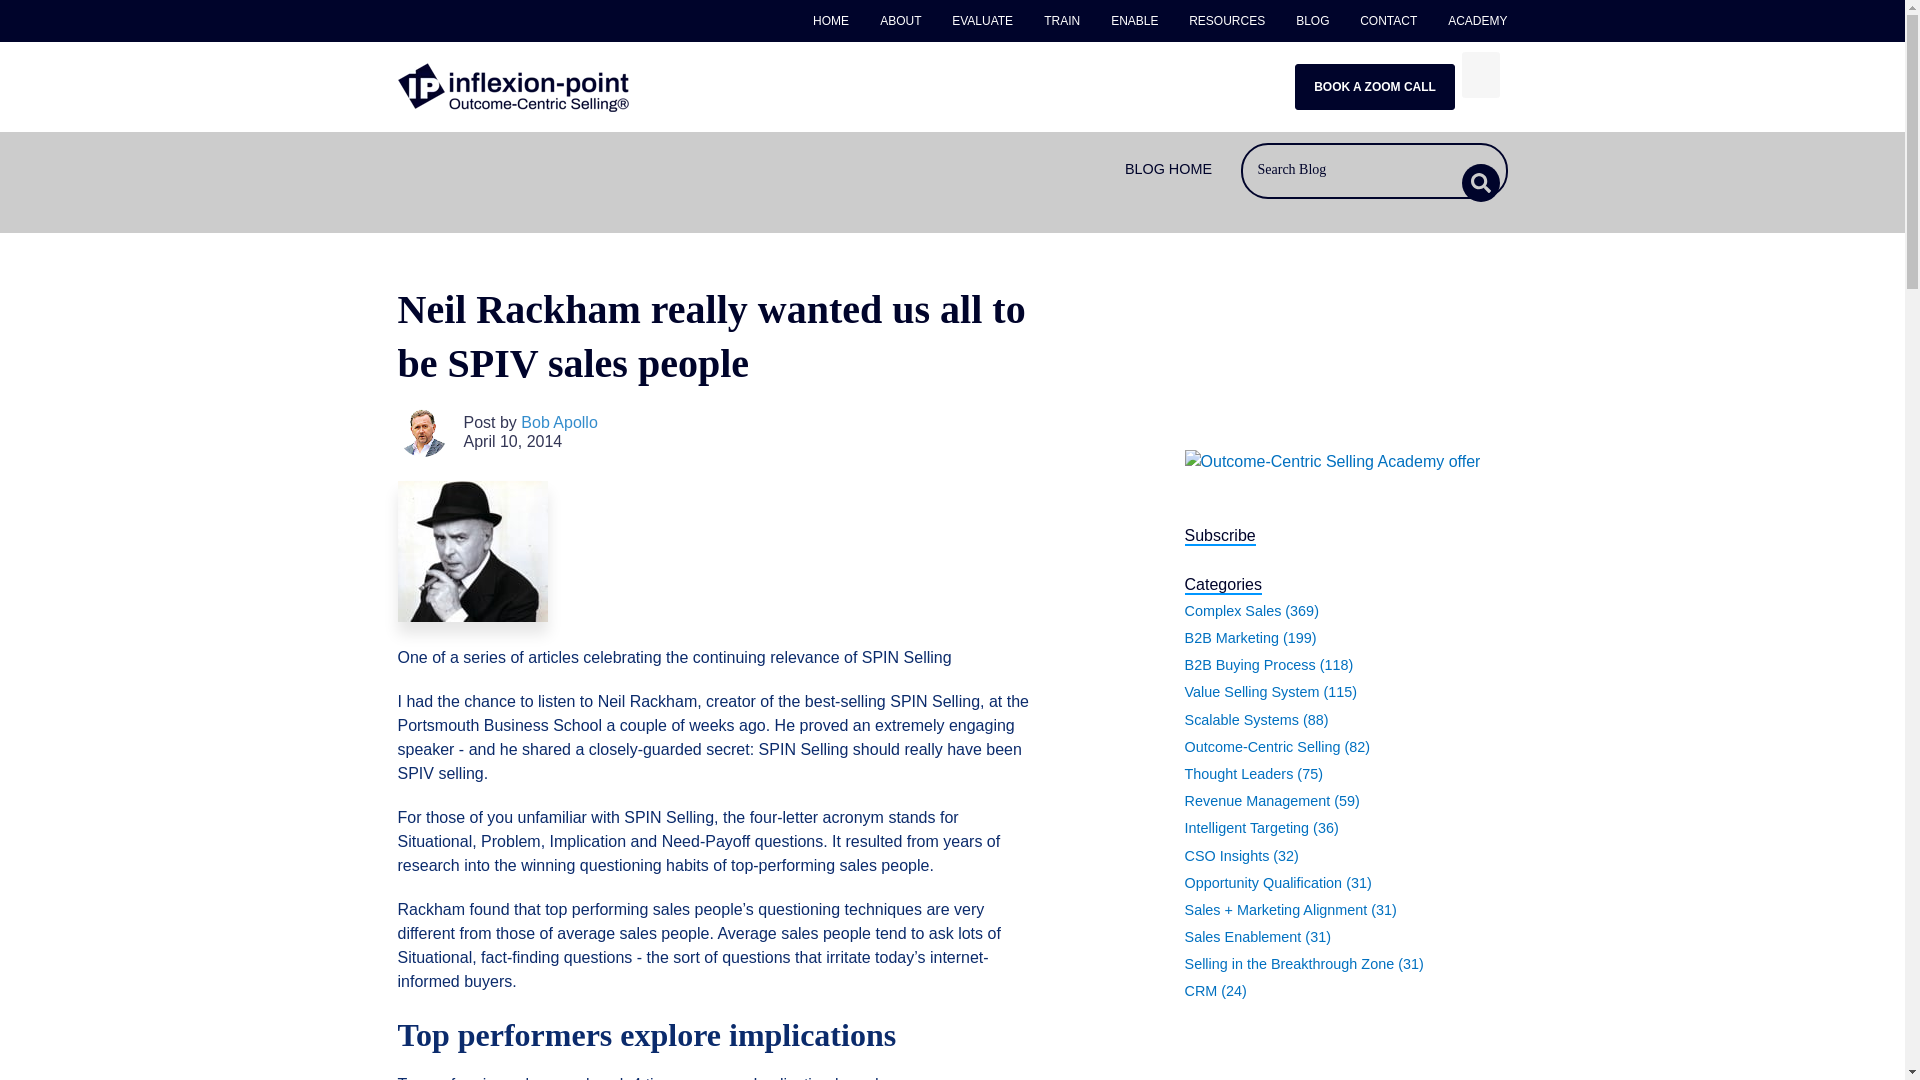  I want to click on BLOG HOME, so click(1168, 169).